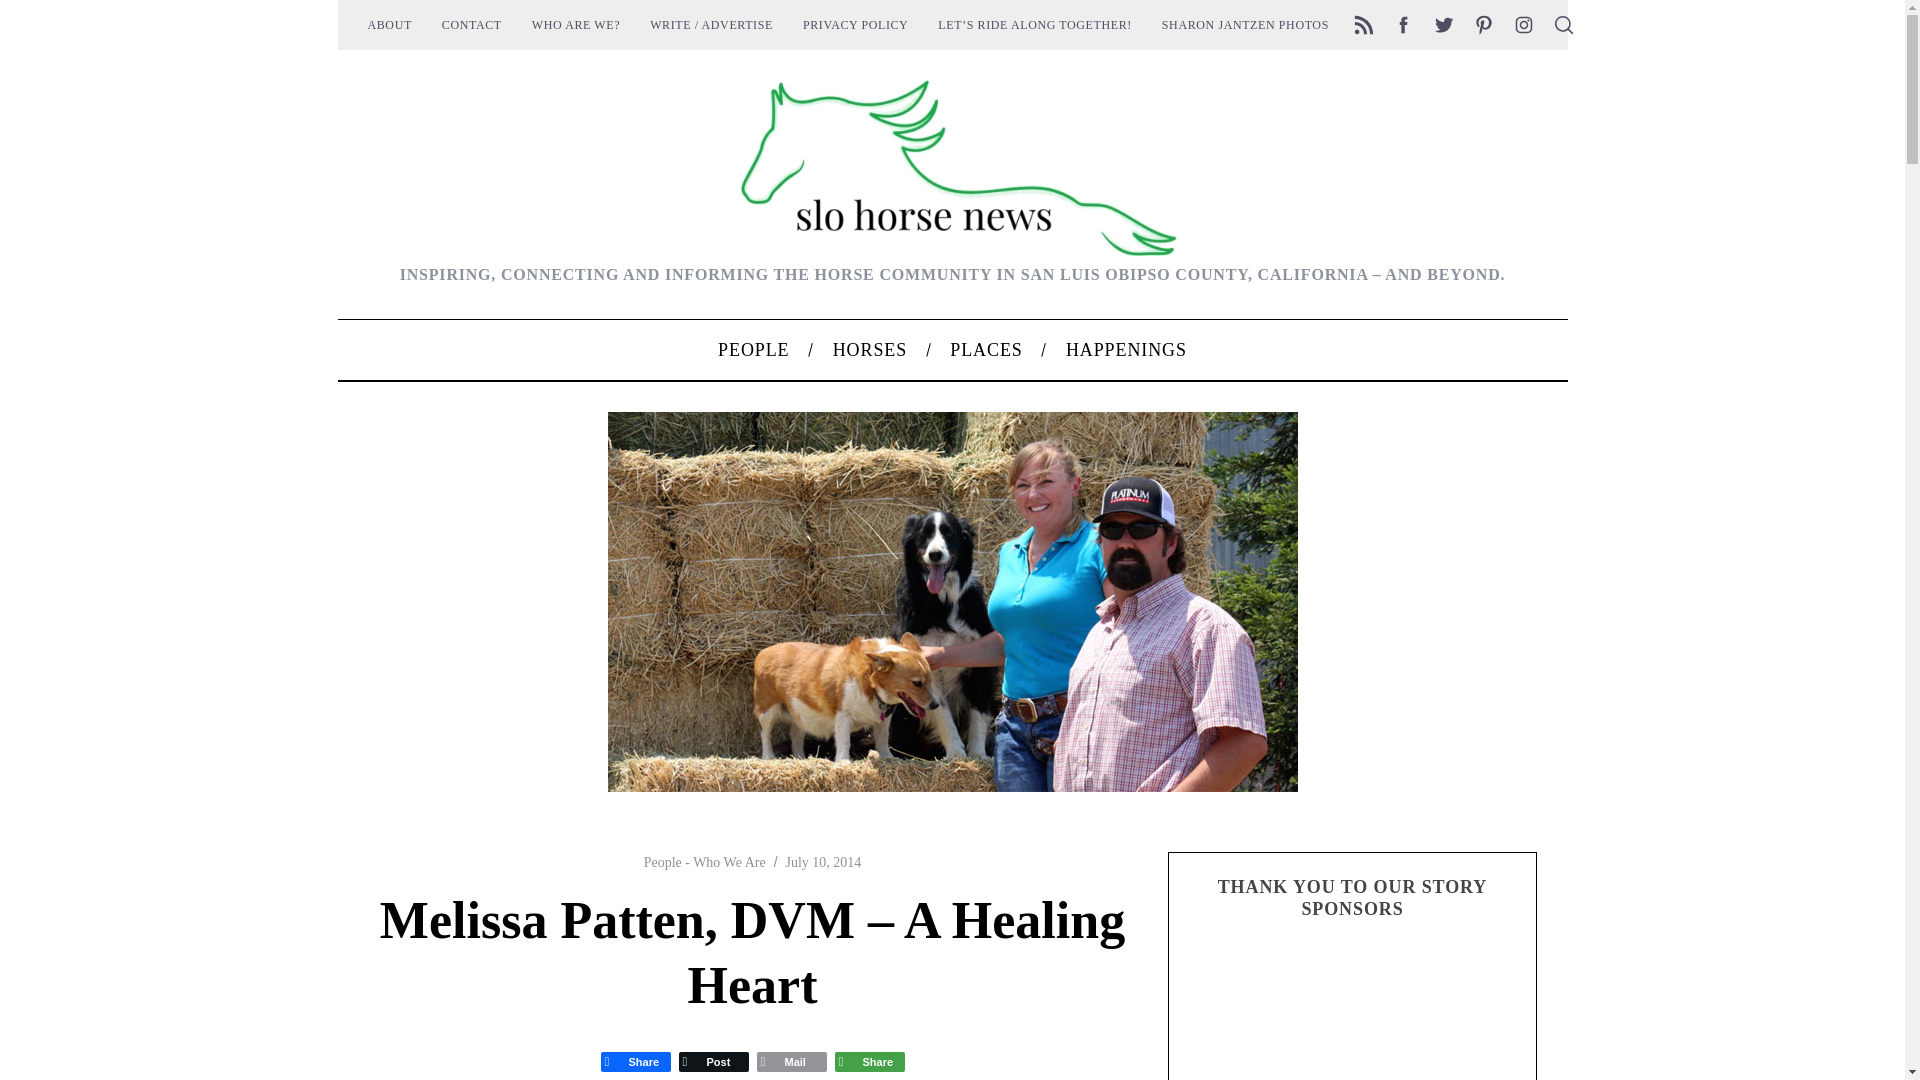 The height and width of the screenshot is (1080, 1920). I want to click on PRIVACY POLICY, so click(855, 24).